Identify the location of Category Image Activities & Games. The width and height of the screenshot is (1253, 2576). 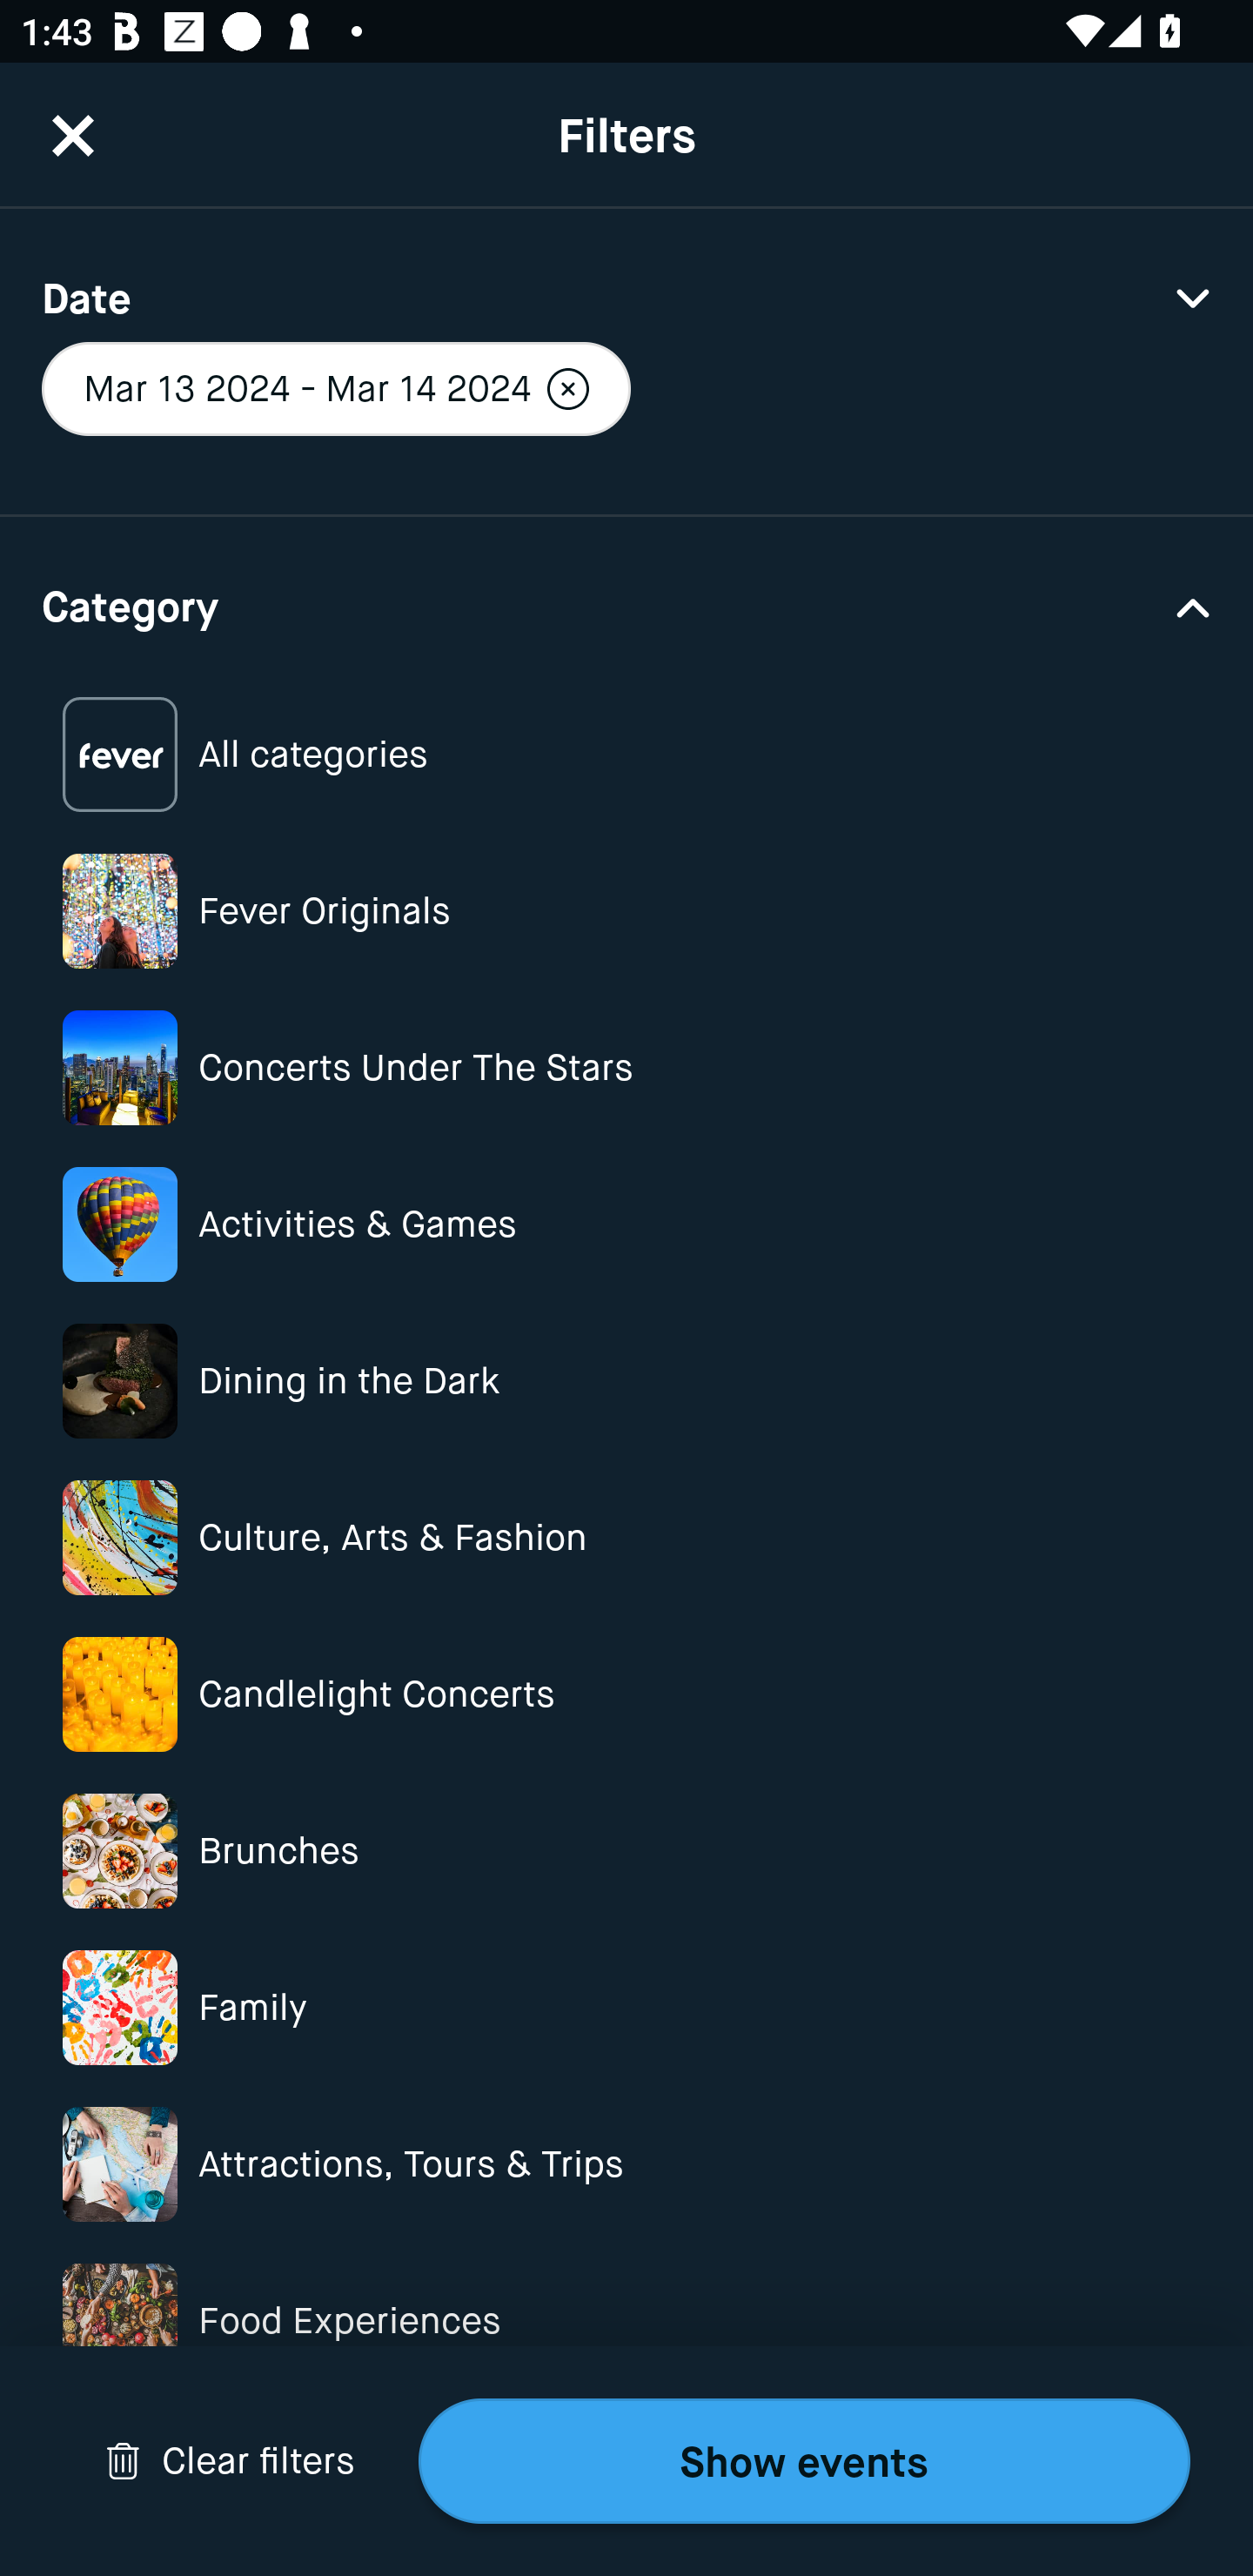
(626, 1224).